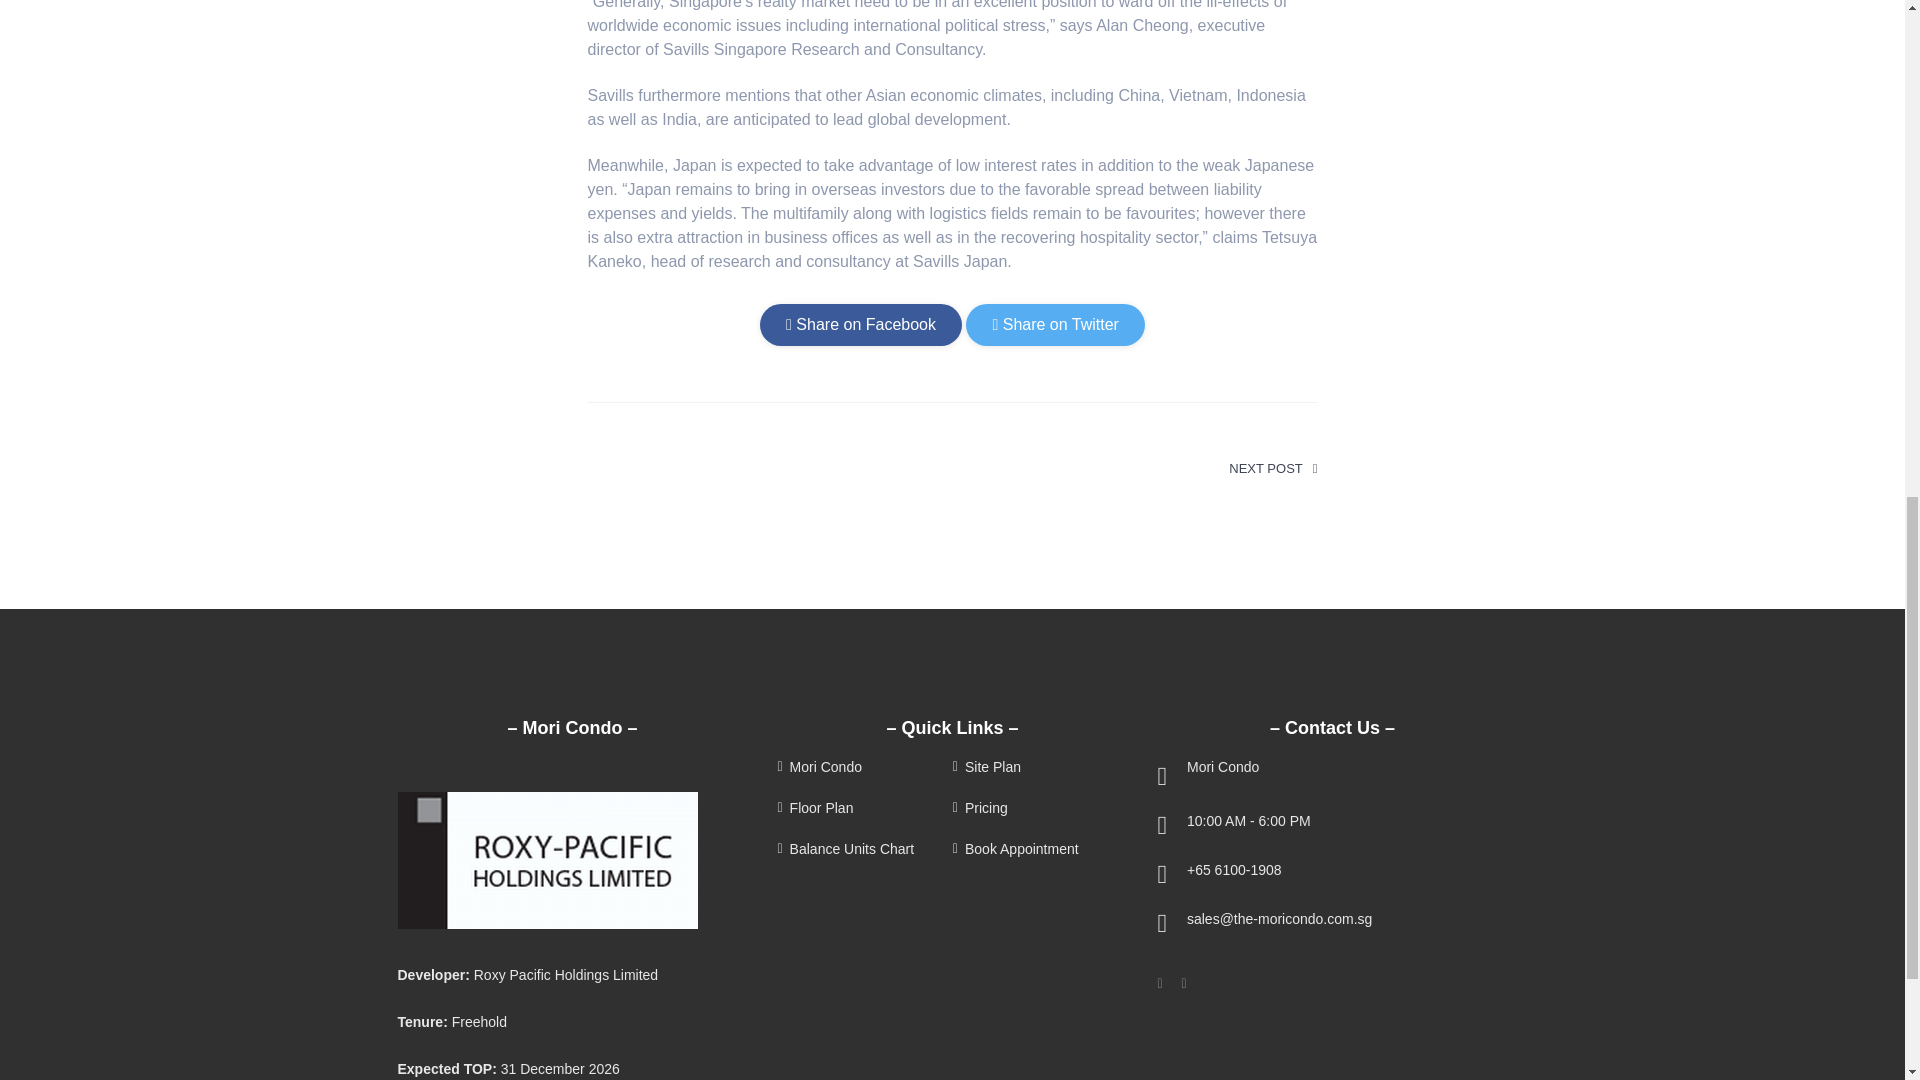 This screenshot has width=1920, height=1080. What do you see at coordinates (862, 768) in the screenshot?
I see `Mori Condo` at bounding box center [862, 768].